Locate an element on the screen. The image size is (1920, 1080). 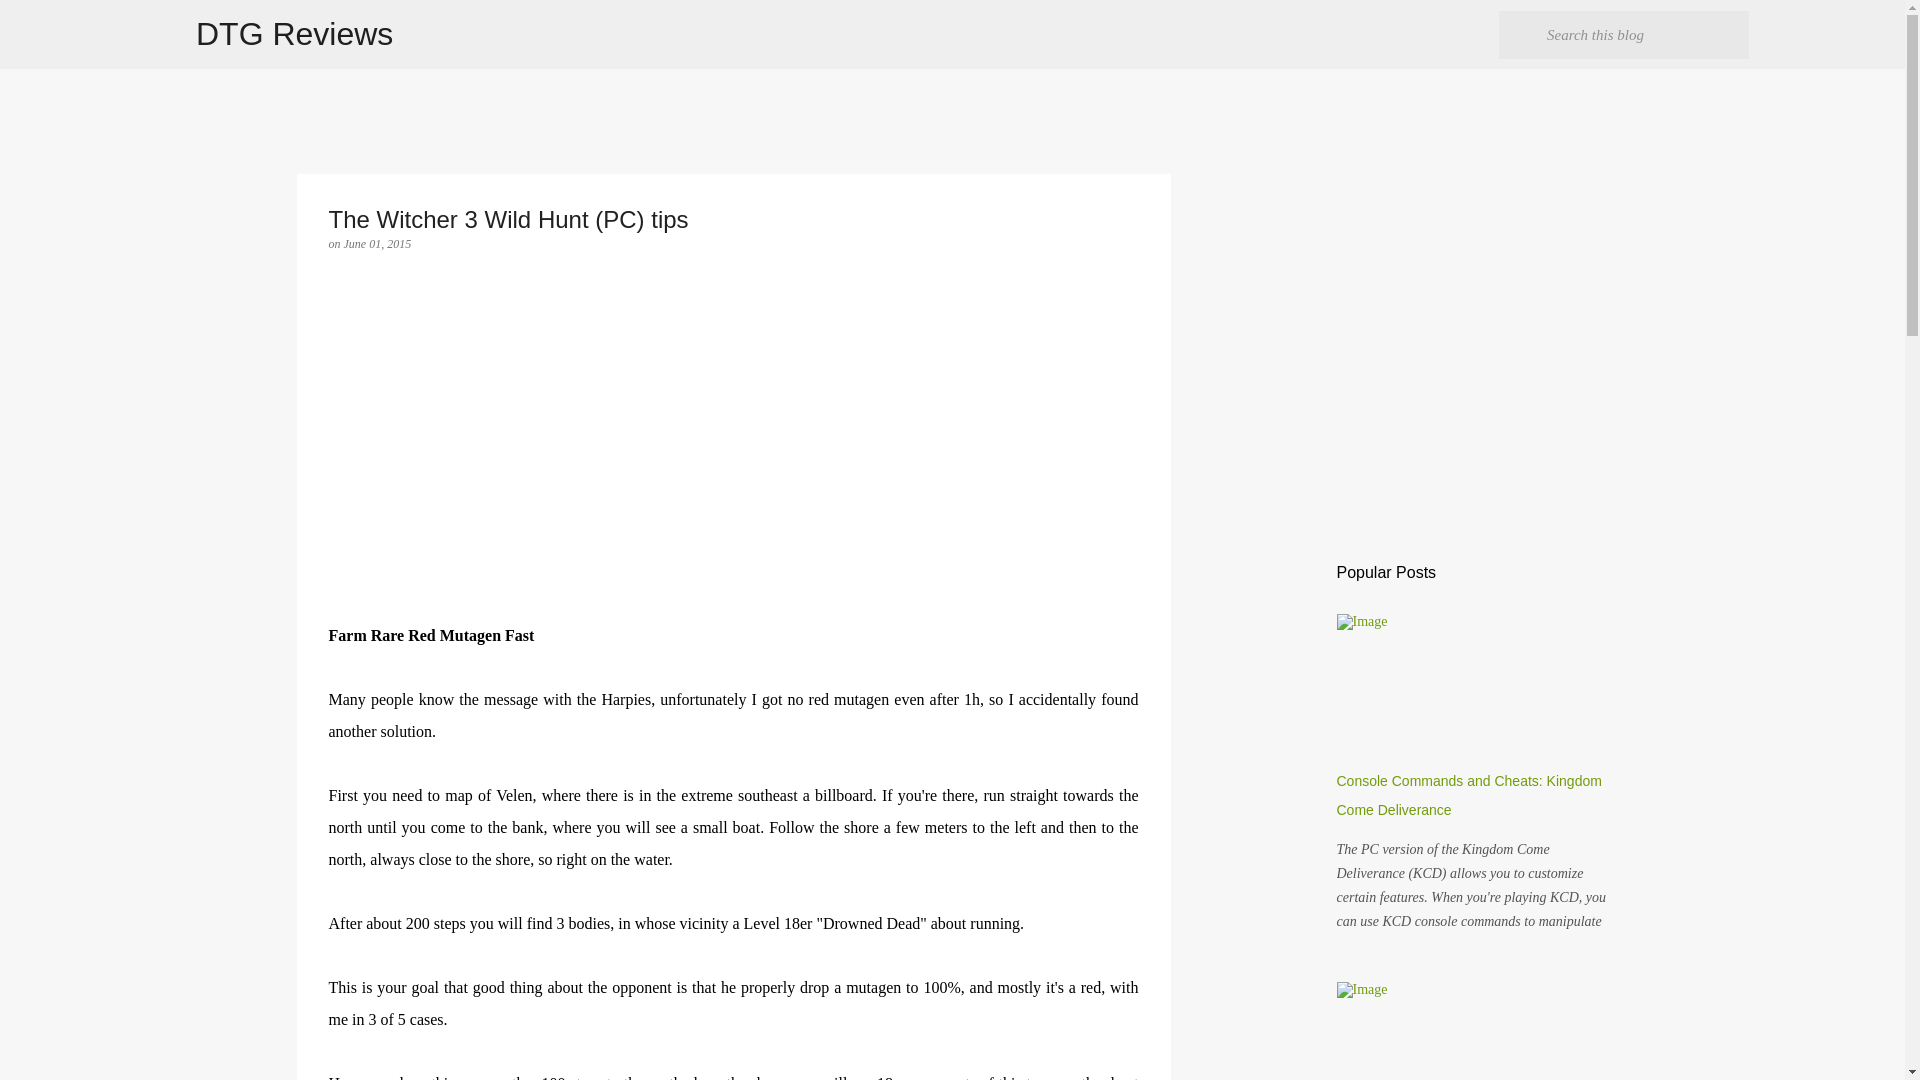
permanent link is located at coordinates (378, 243).